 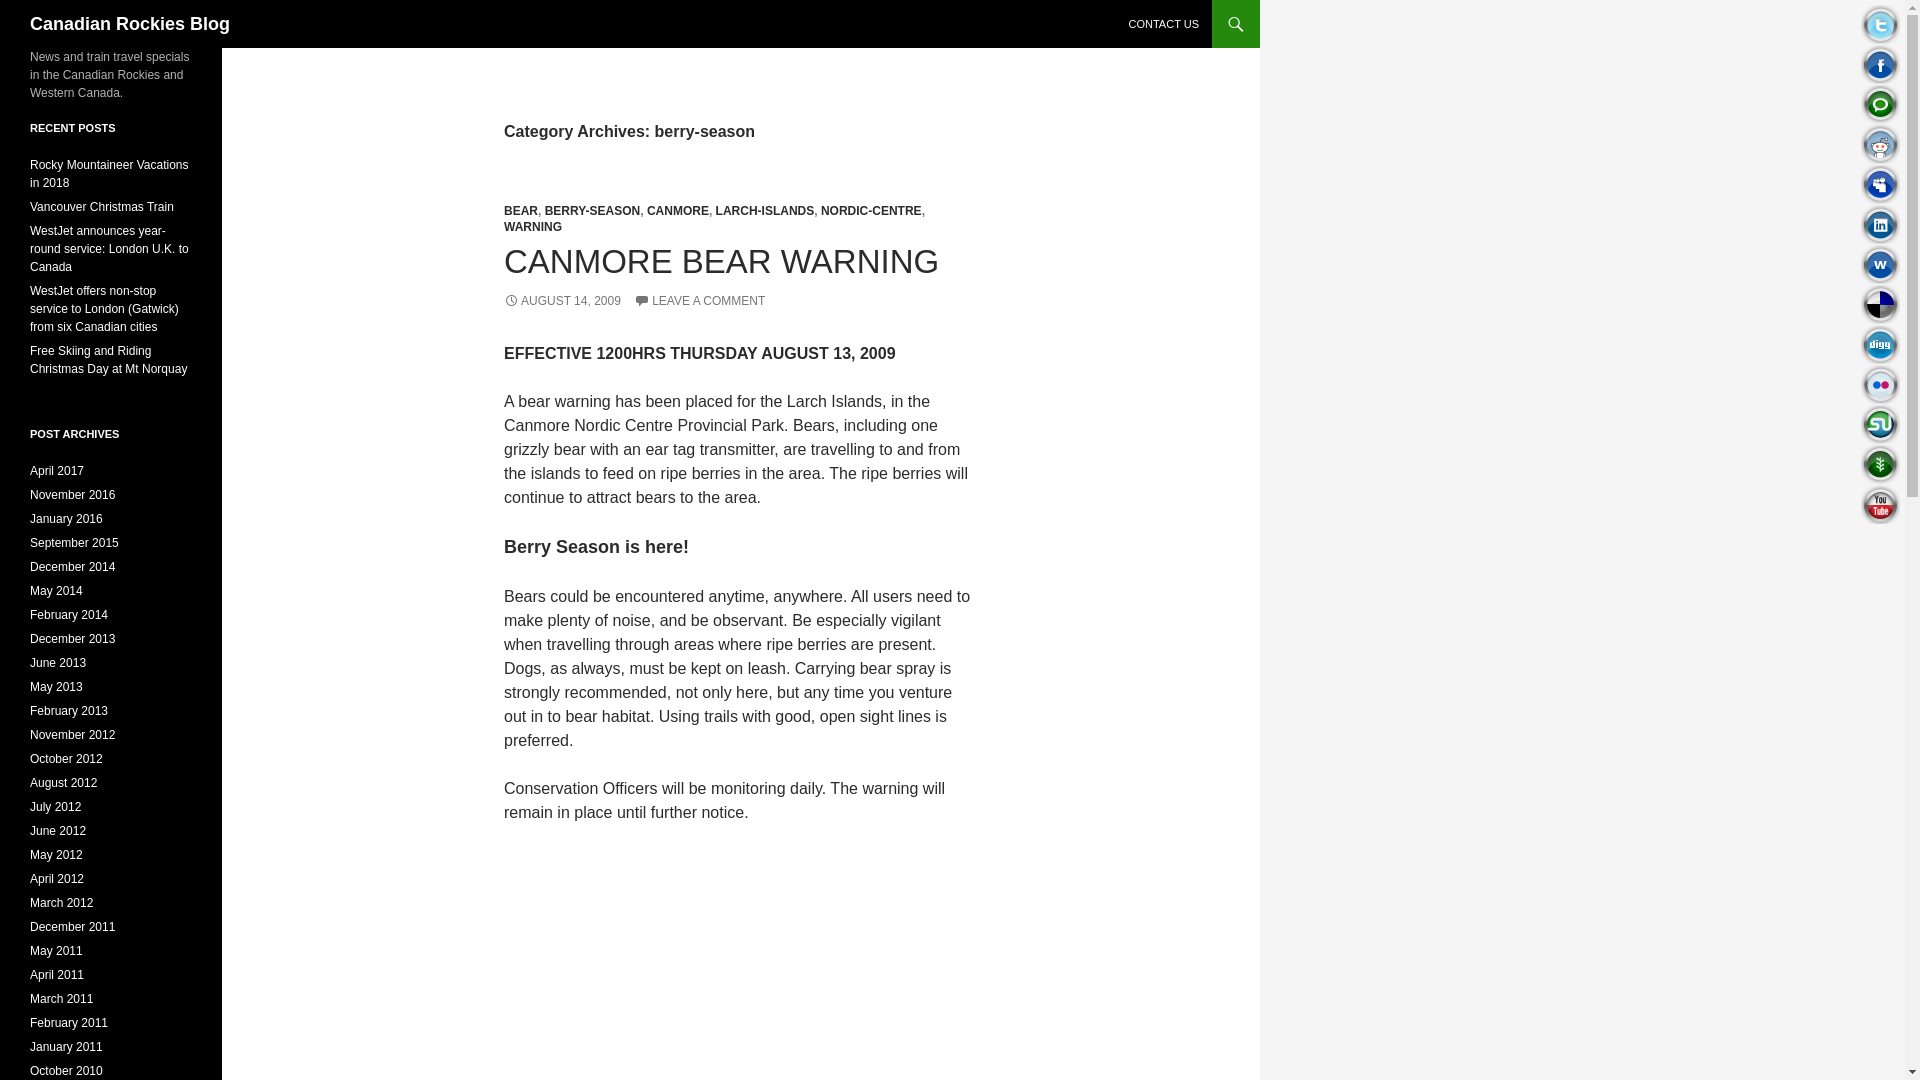 What do you see at coordinates (871, 211) in the screenshot?
I see `NORDIC-CENTRE` at bounding box center [871, 211].